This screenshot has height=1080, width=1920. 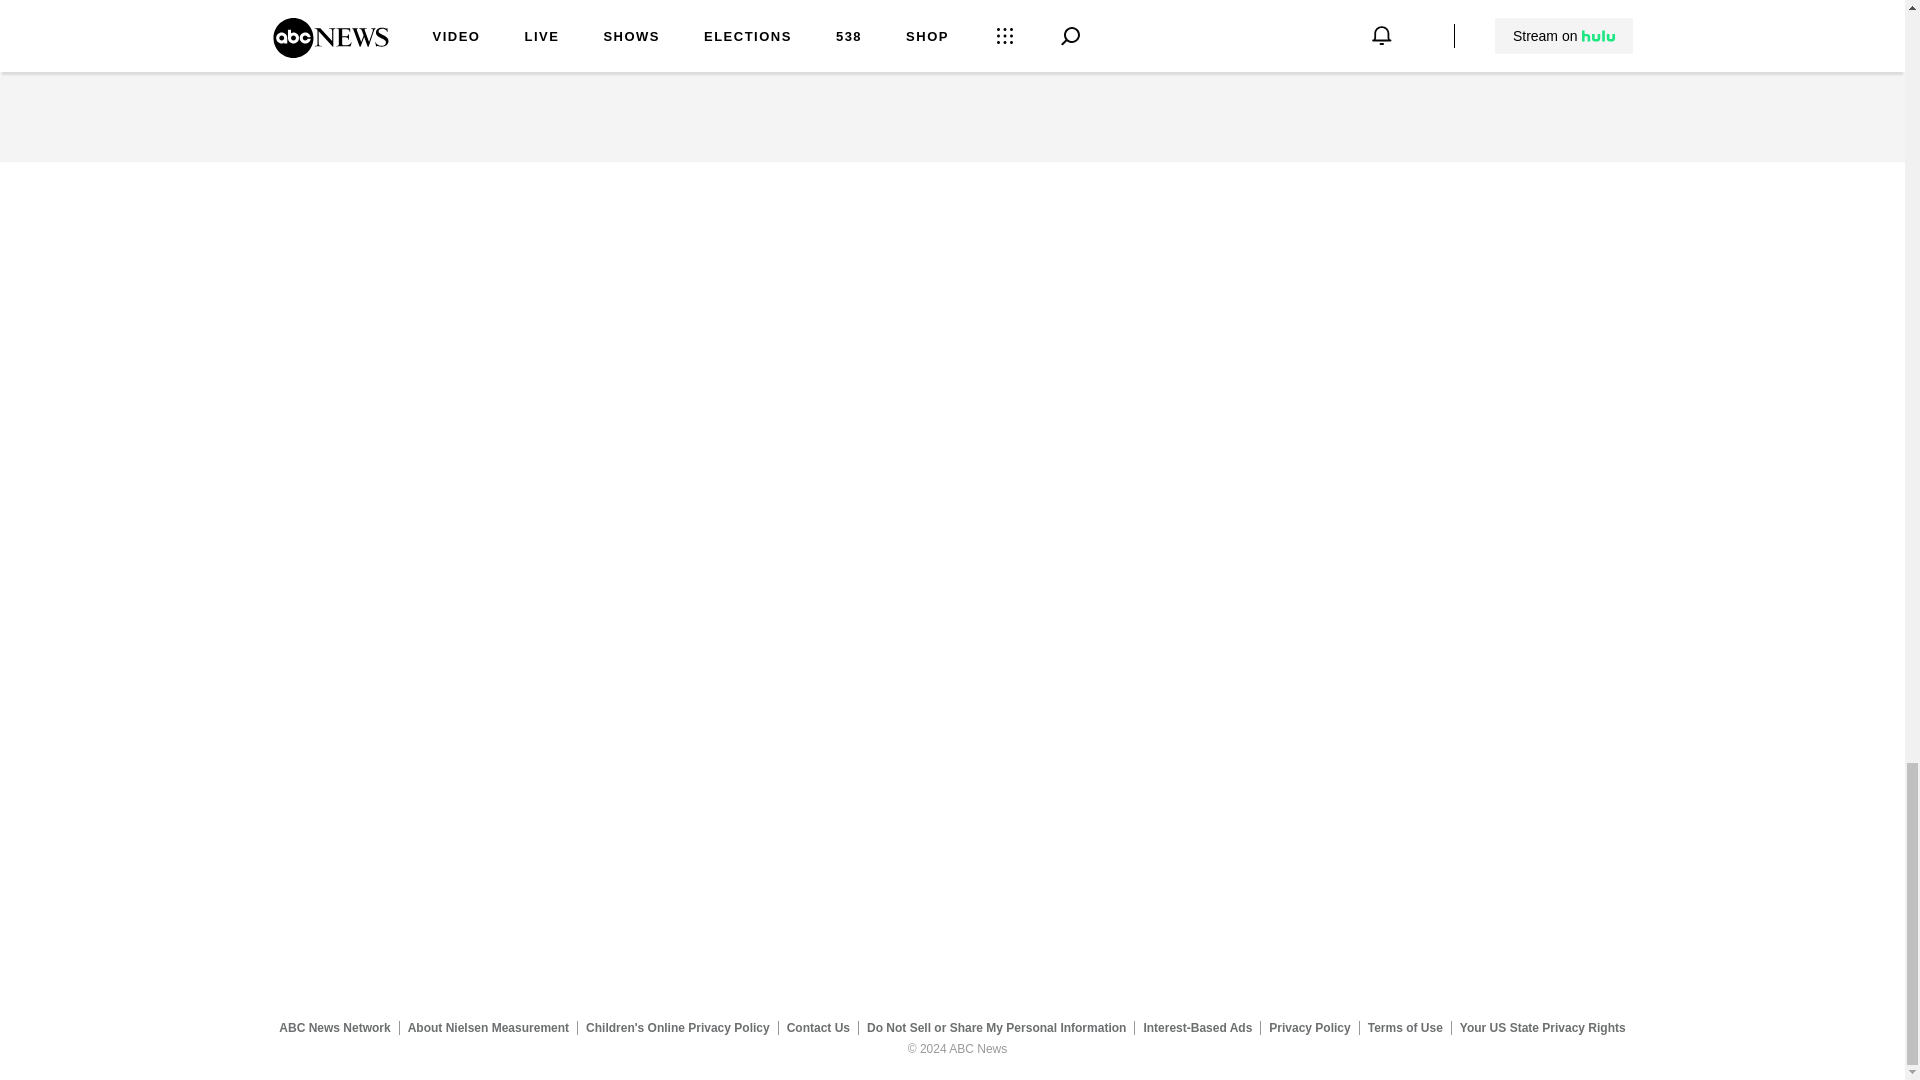 What do you see at coordinates (996, 1027) in the screenshot?
I see `Do Not Sell or Share My Personal Information` at bounding box center [996, 1027].